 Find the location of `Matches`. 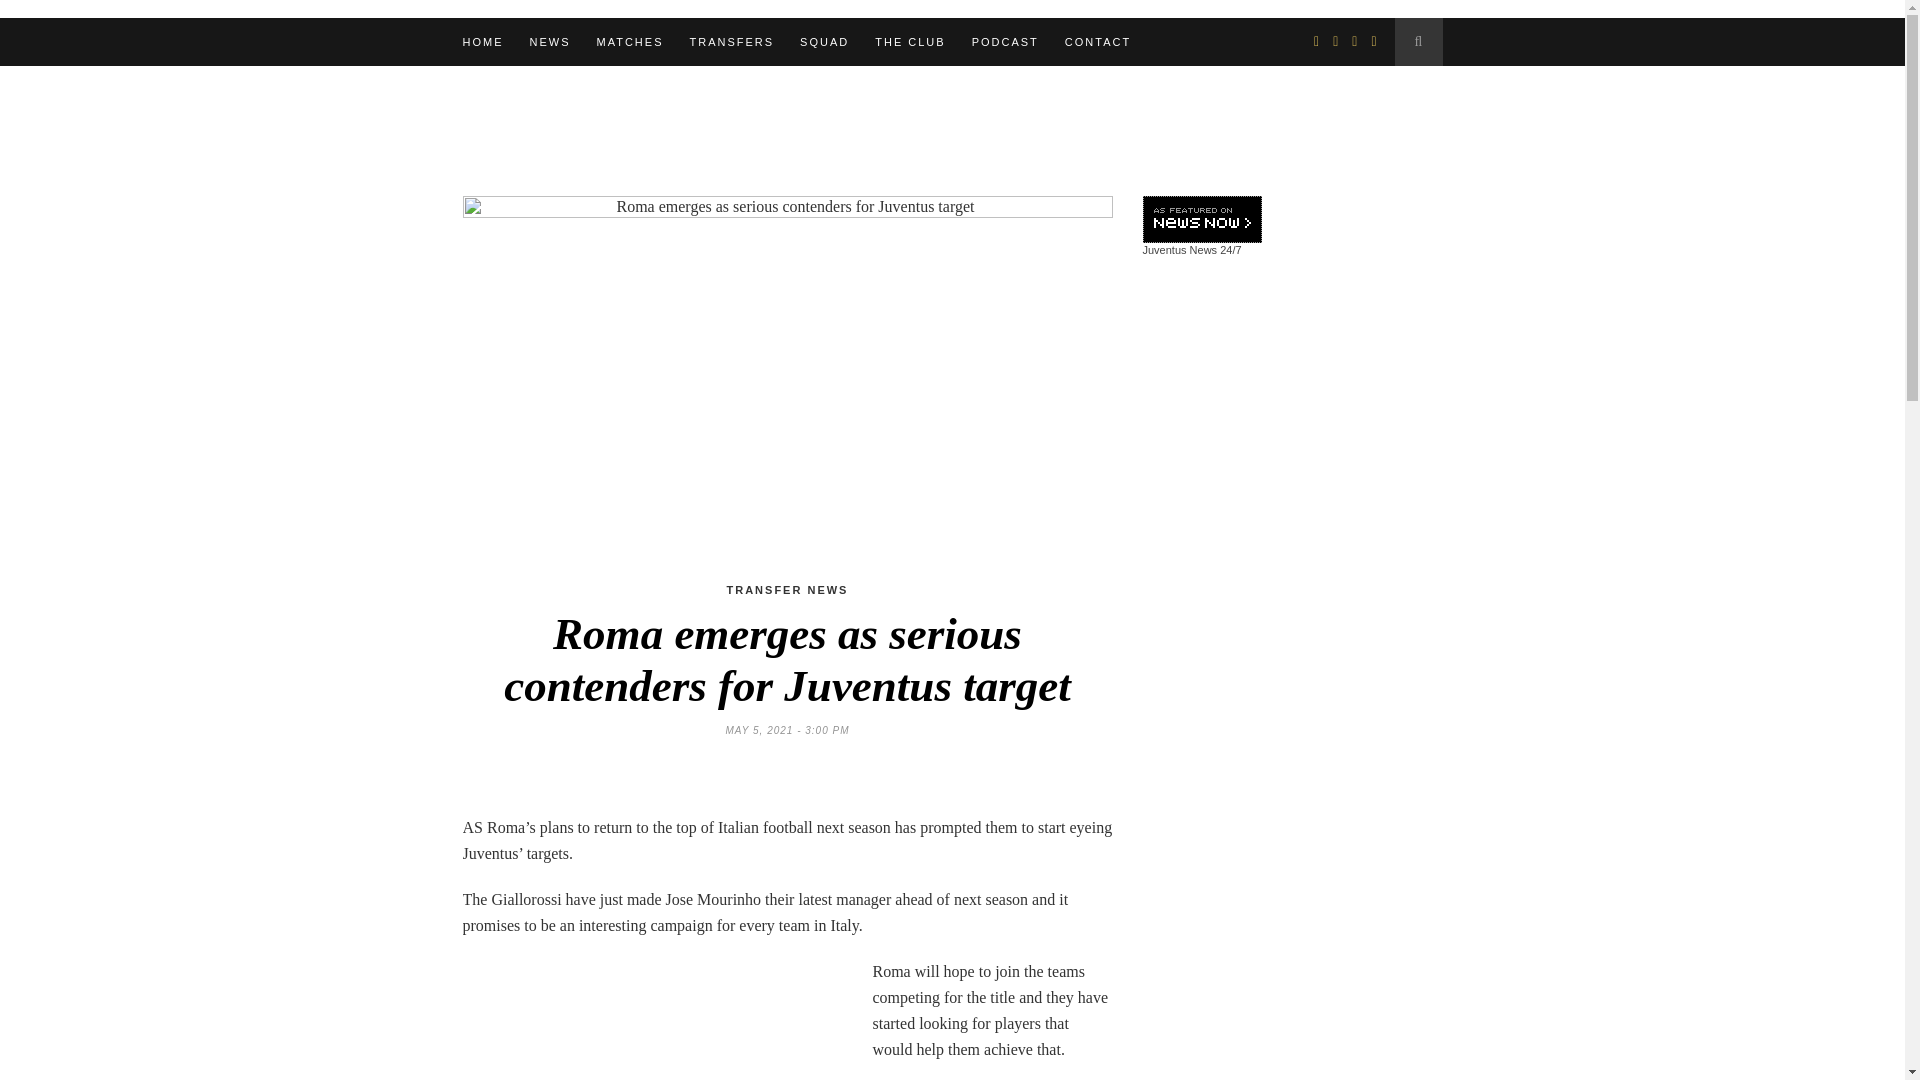

Matches is located at coordinates (628, 42).